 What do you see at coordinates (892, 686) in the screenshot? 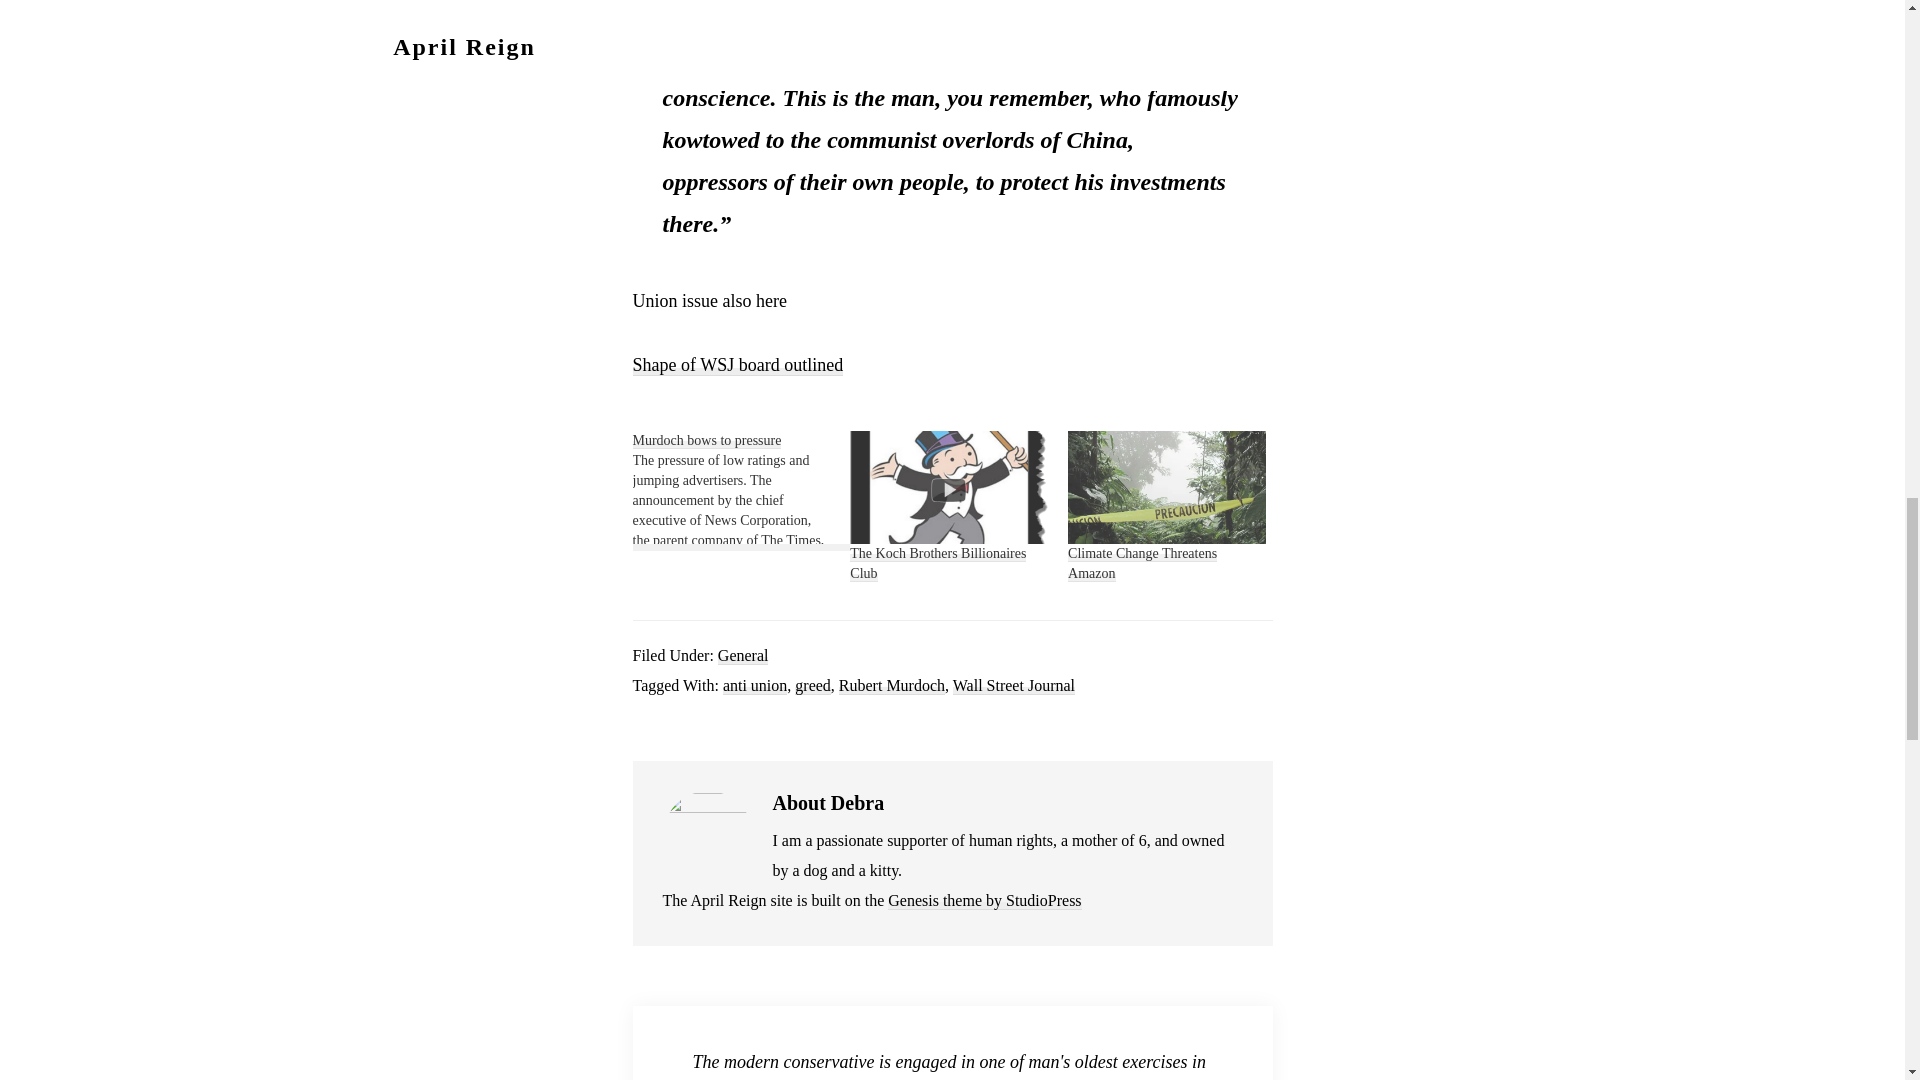
I see `Rubert Murdoch` at bounding box center [892, 686].